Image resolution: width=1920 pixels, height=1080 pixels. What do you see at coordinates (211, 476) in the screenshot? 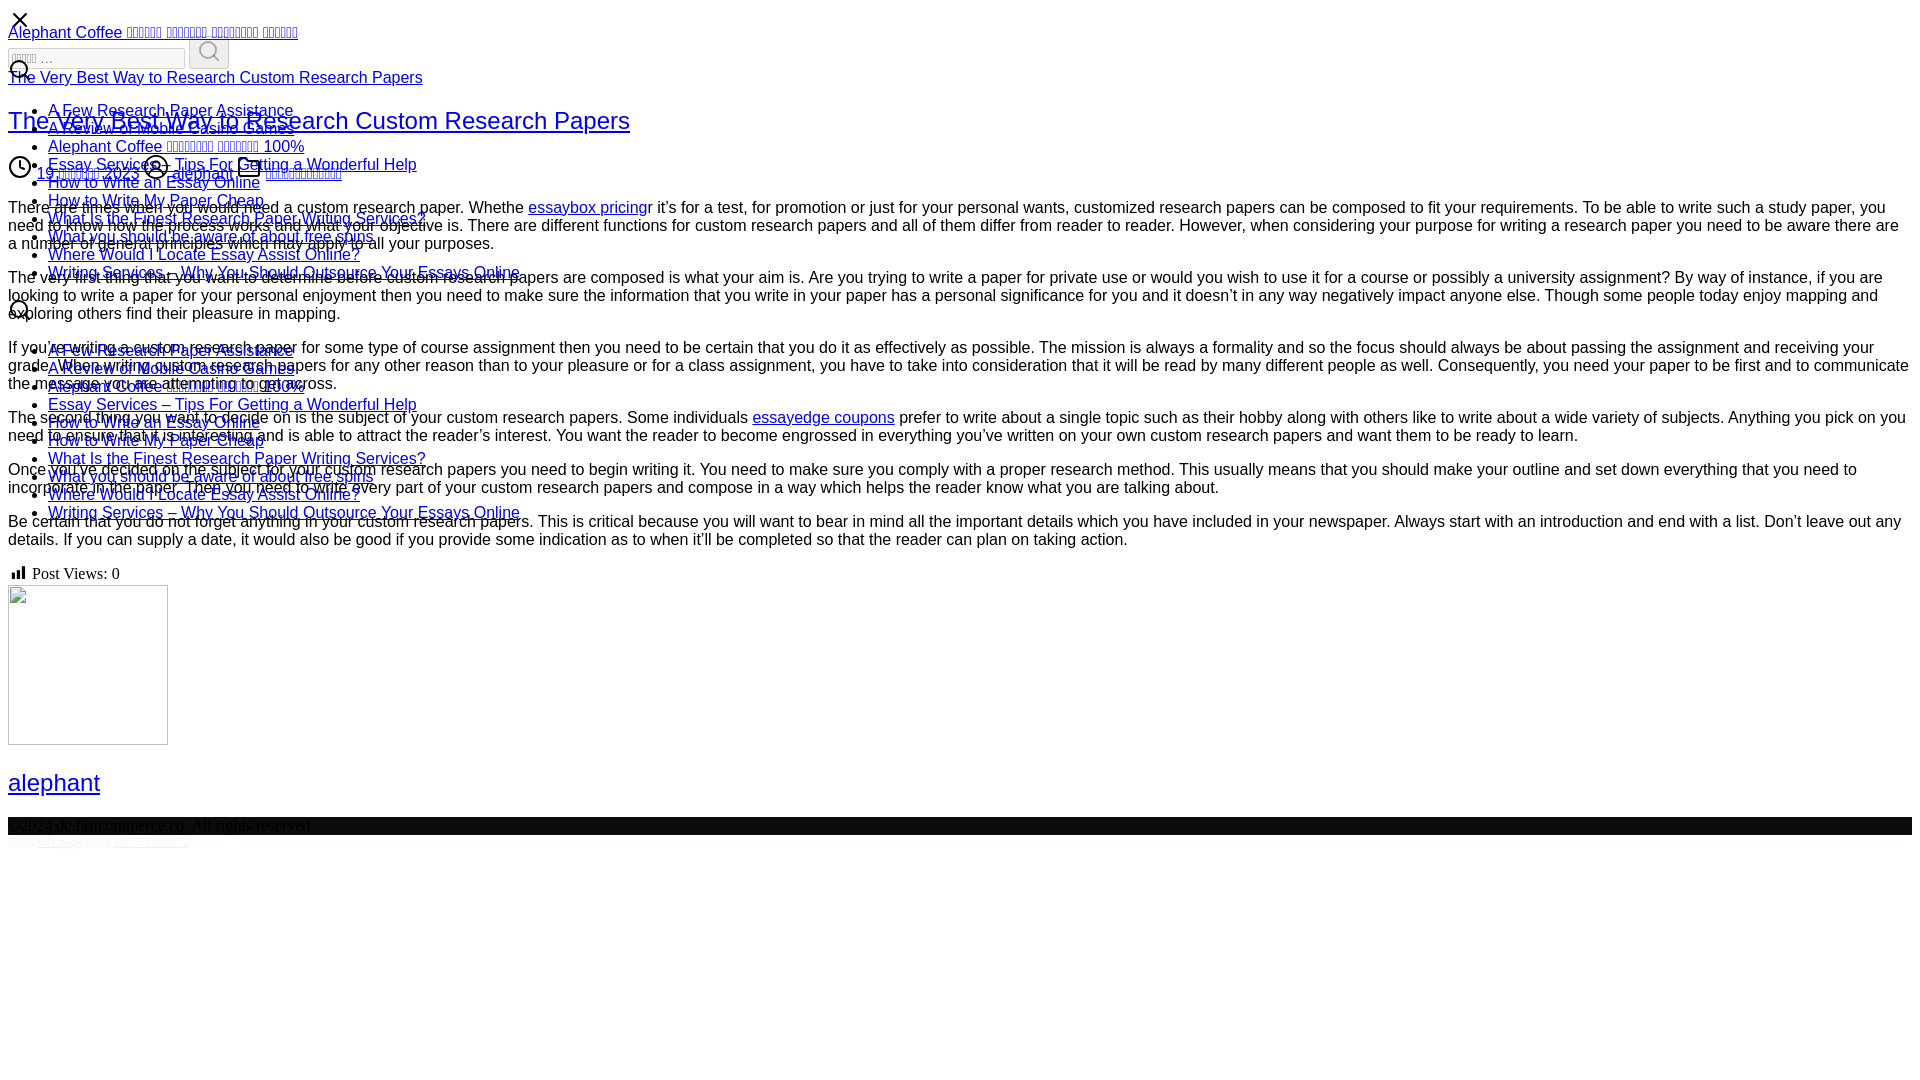
I see `What you should be aware of about free spins` at bounding box center [211, 476].